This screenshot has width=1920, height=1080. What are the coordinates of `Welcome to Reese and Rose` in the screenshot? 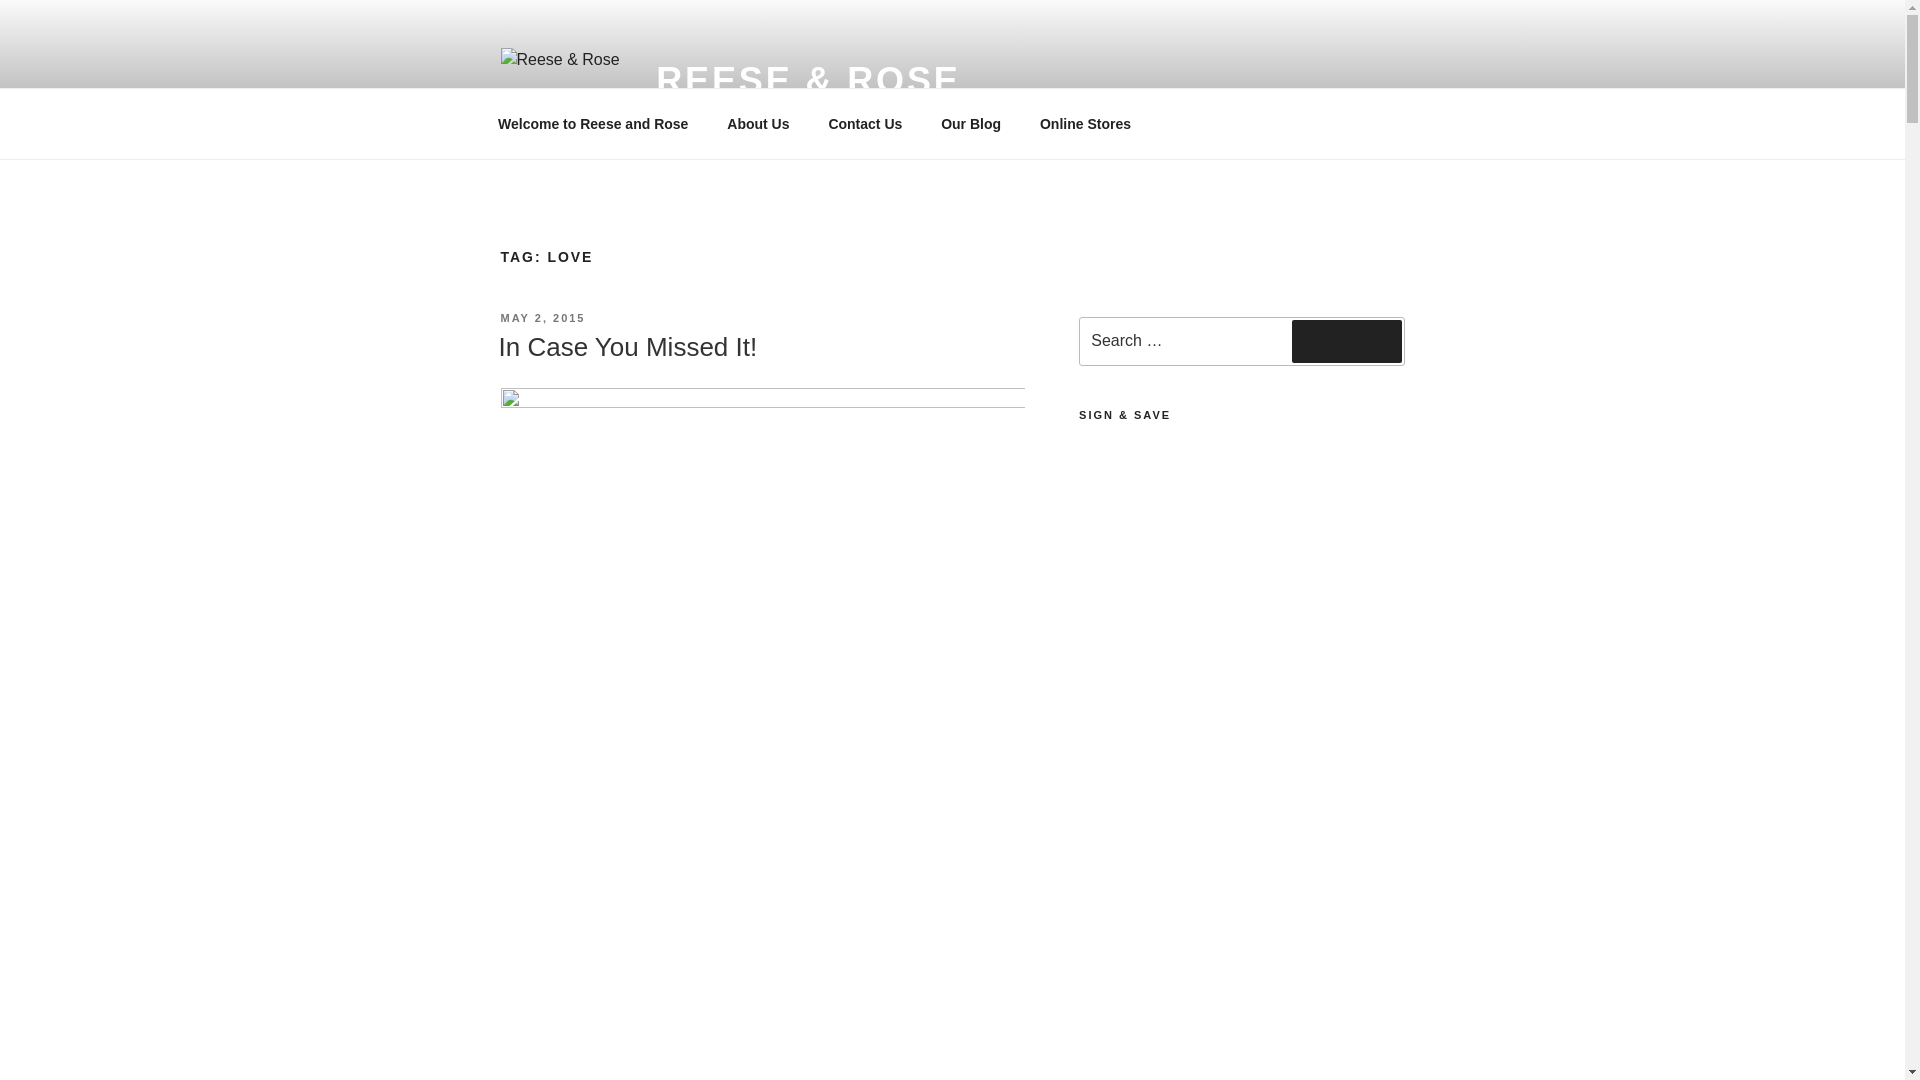 It's located at (592, 124).